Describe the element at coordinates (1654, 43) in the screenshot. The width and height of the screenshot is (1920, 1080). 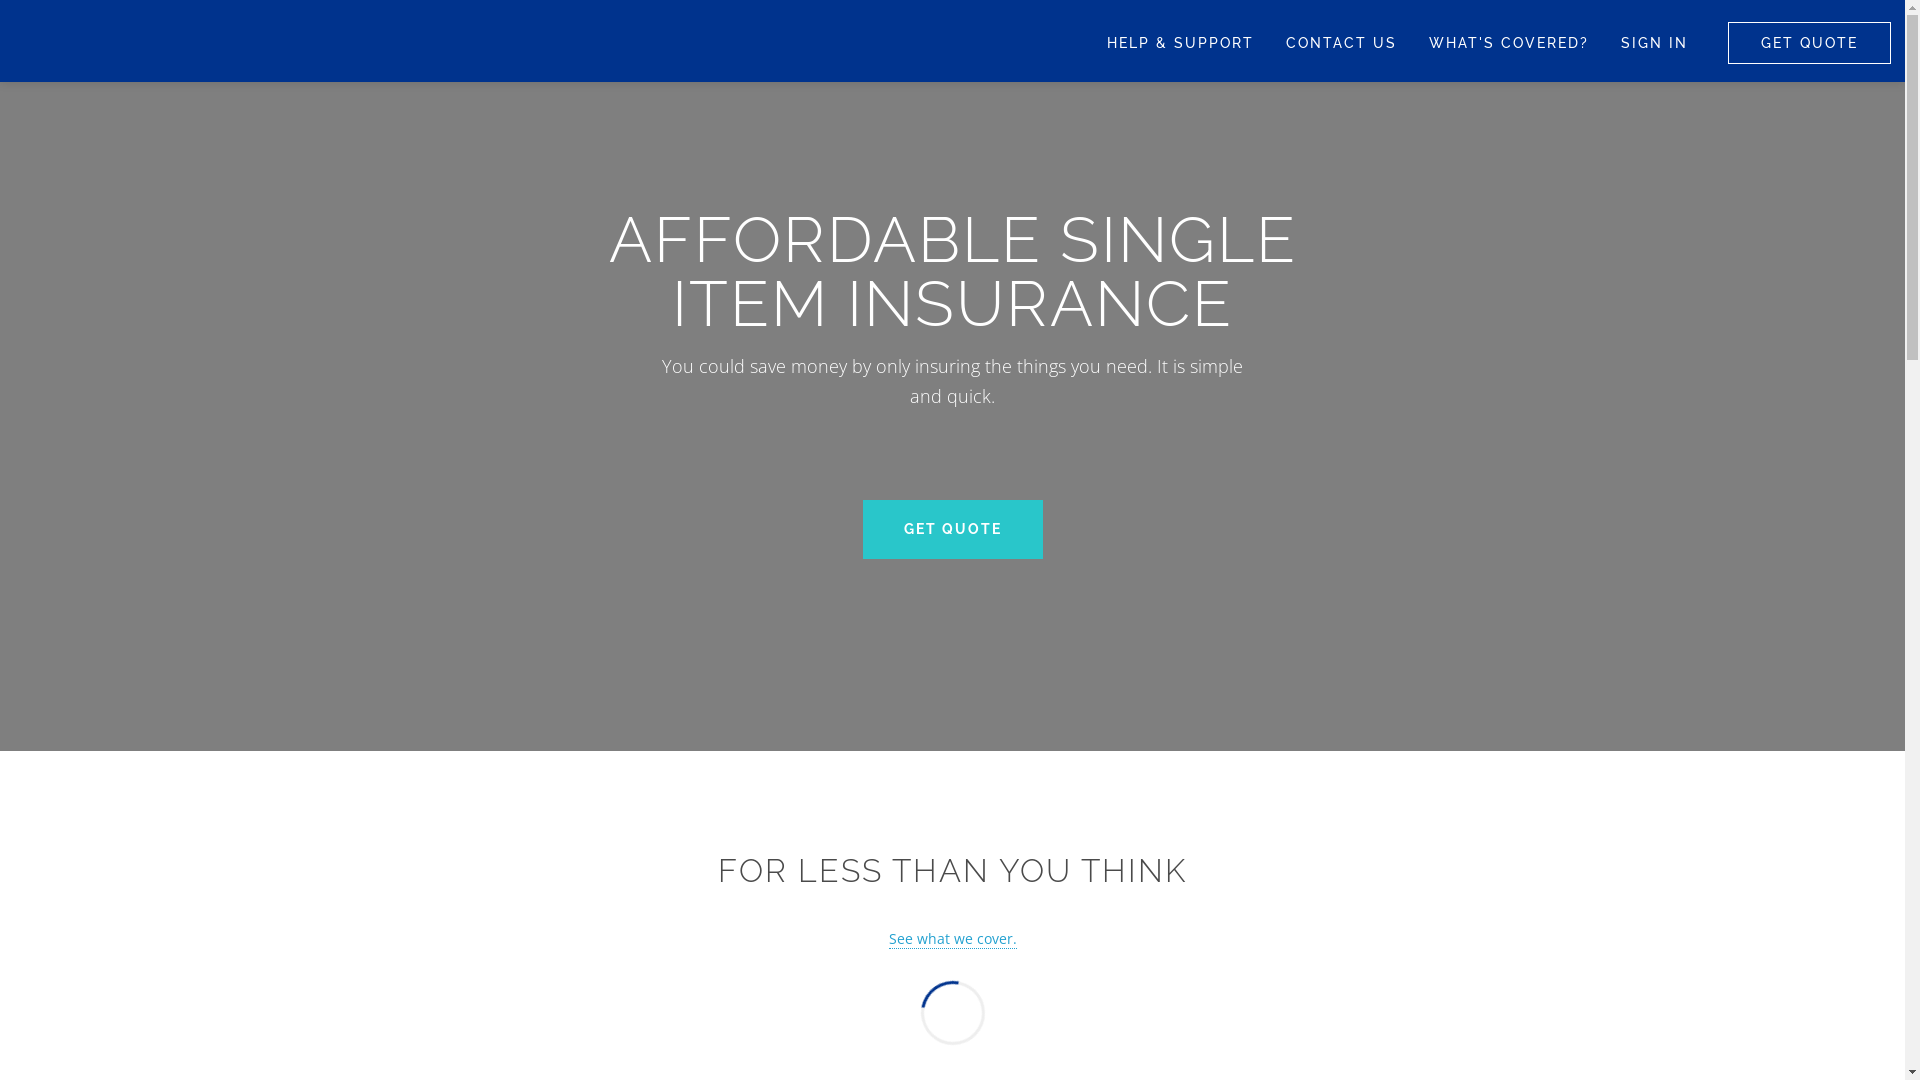
I see `SIGN IN` at that location.